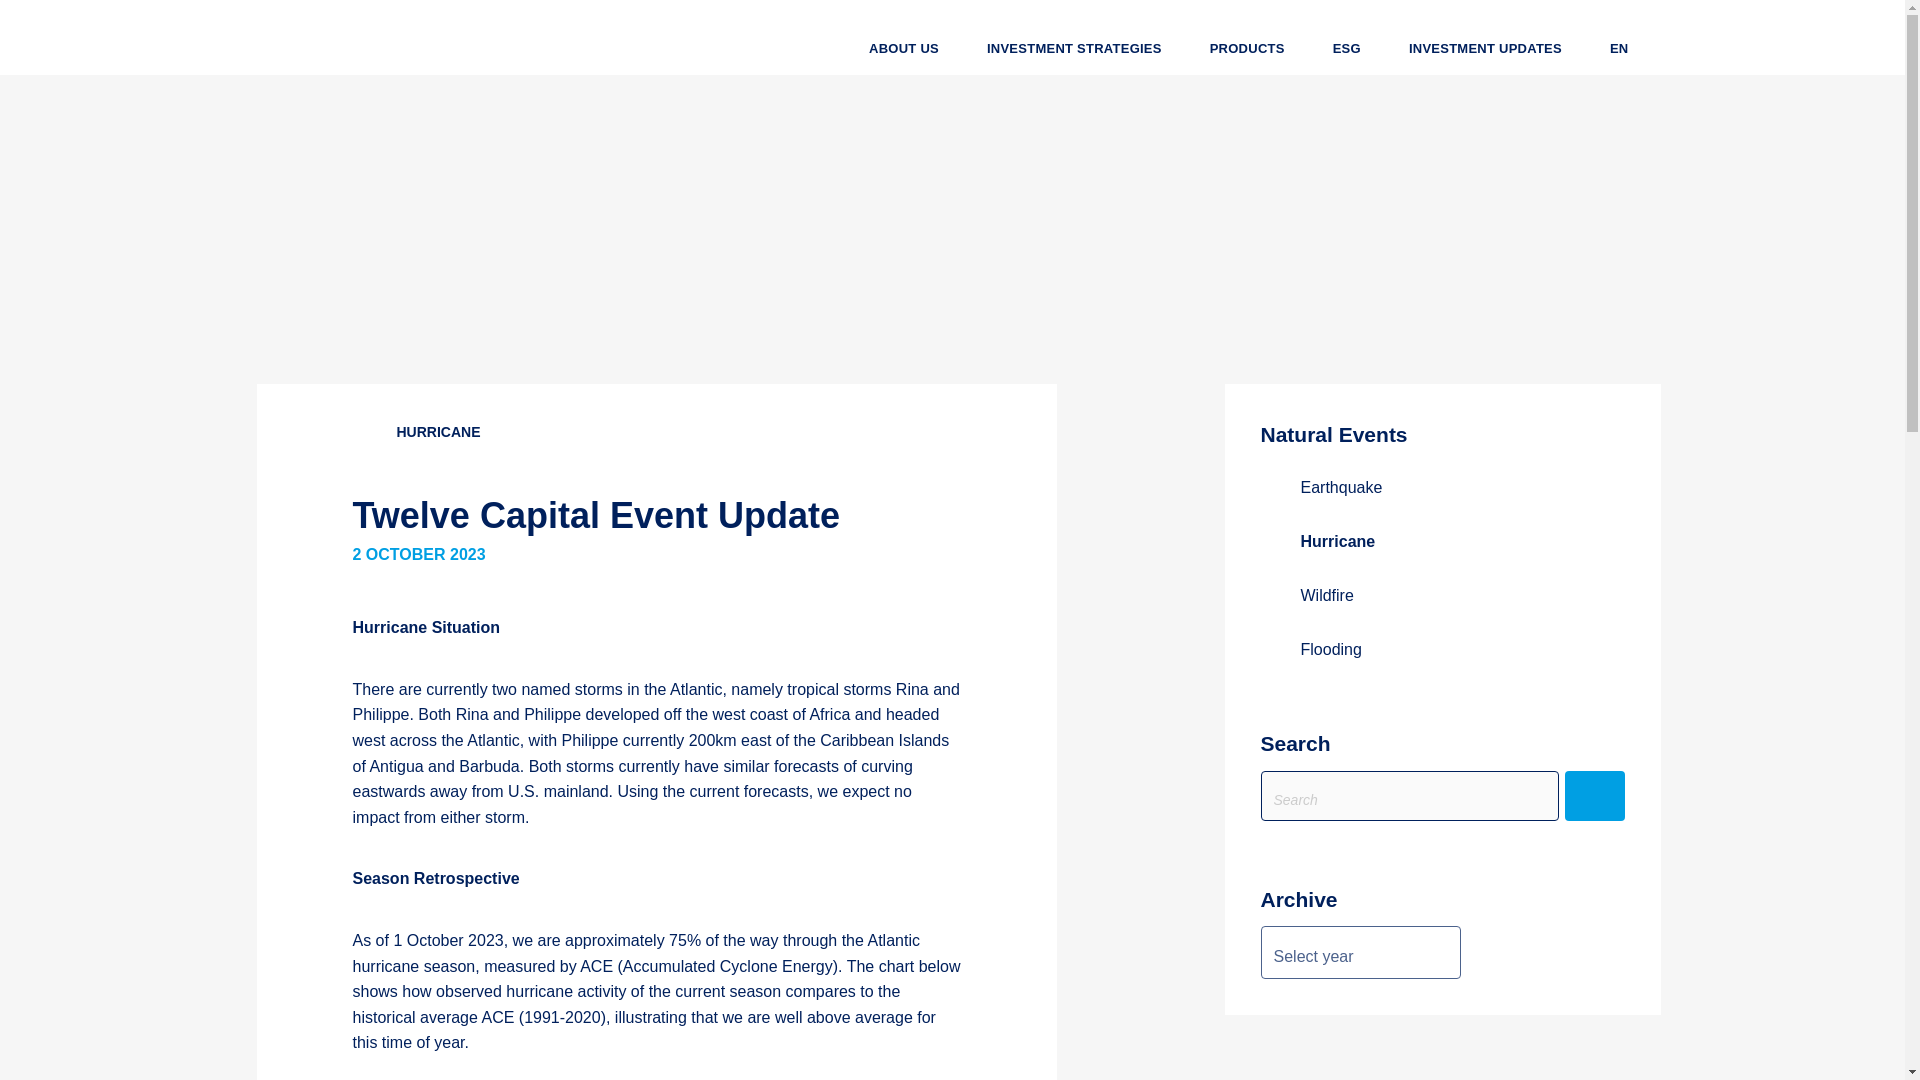 This screenshot has height=1080, width=1920. What do you see at coordinates (1484, 48) in the screenshot?
I see `INVESTMENT UPDATES` at bounding box center [1484, 48].